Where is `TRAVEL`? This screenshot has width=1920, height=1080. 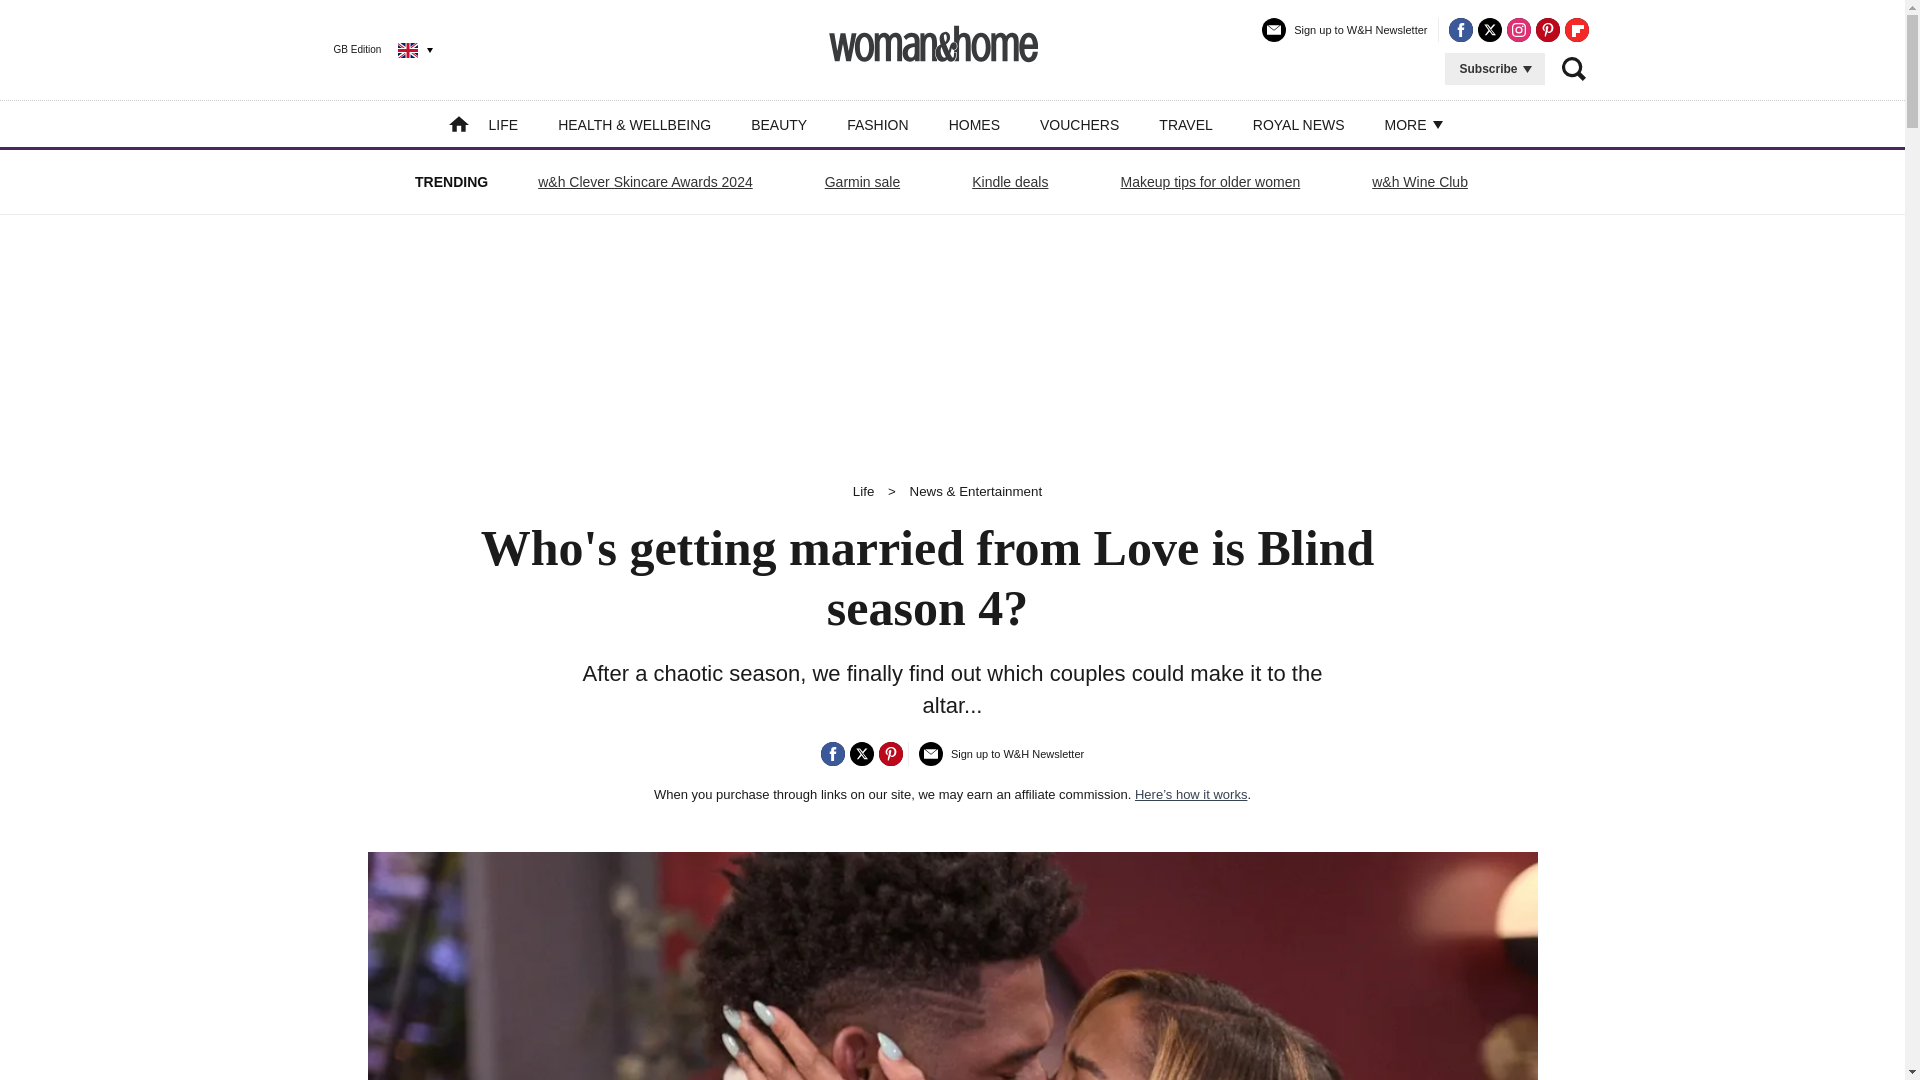 TRAVEL is located at coordinates (1185, 124).